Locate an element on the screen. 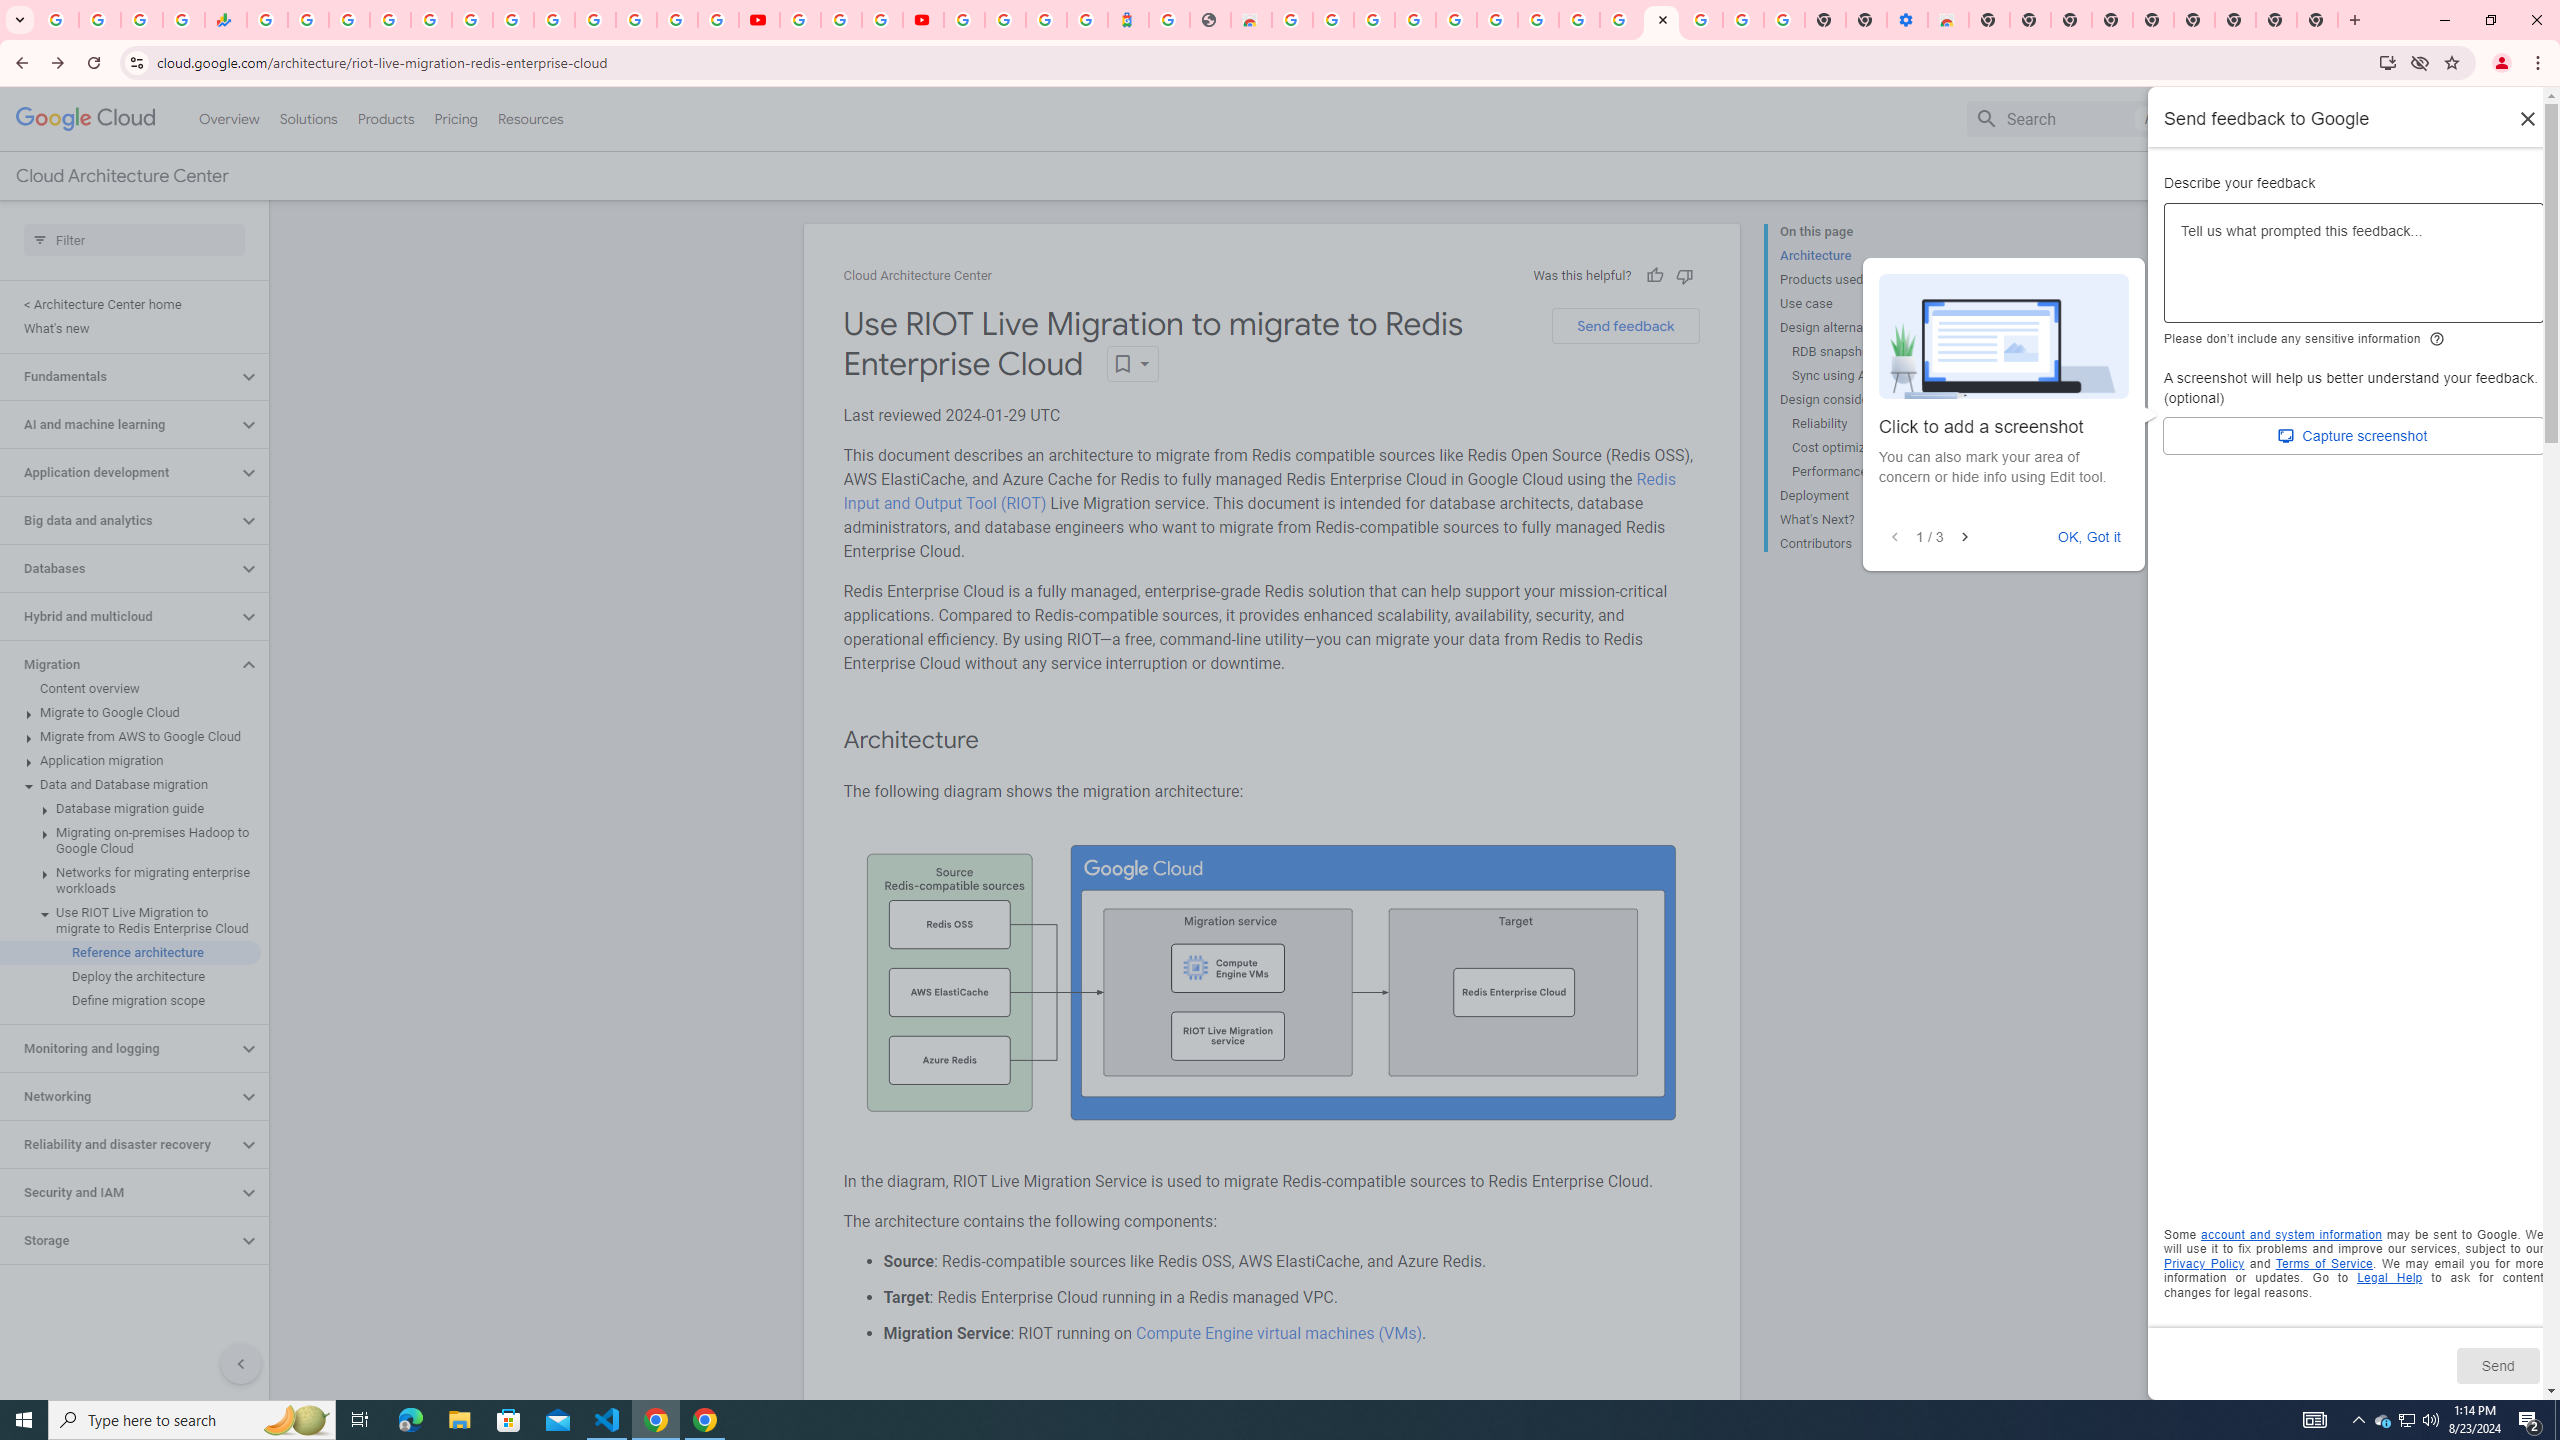 This screenshot has height=1440, width=2560. Database migration guide is located at coordinates (130, 808).